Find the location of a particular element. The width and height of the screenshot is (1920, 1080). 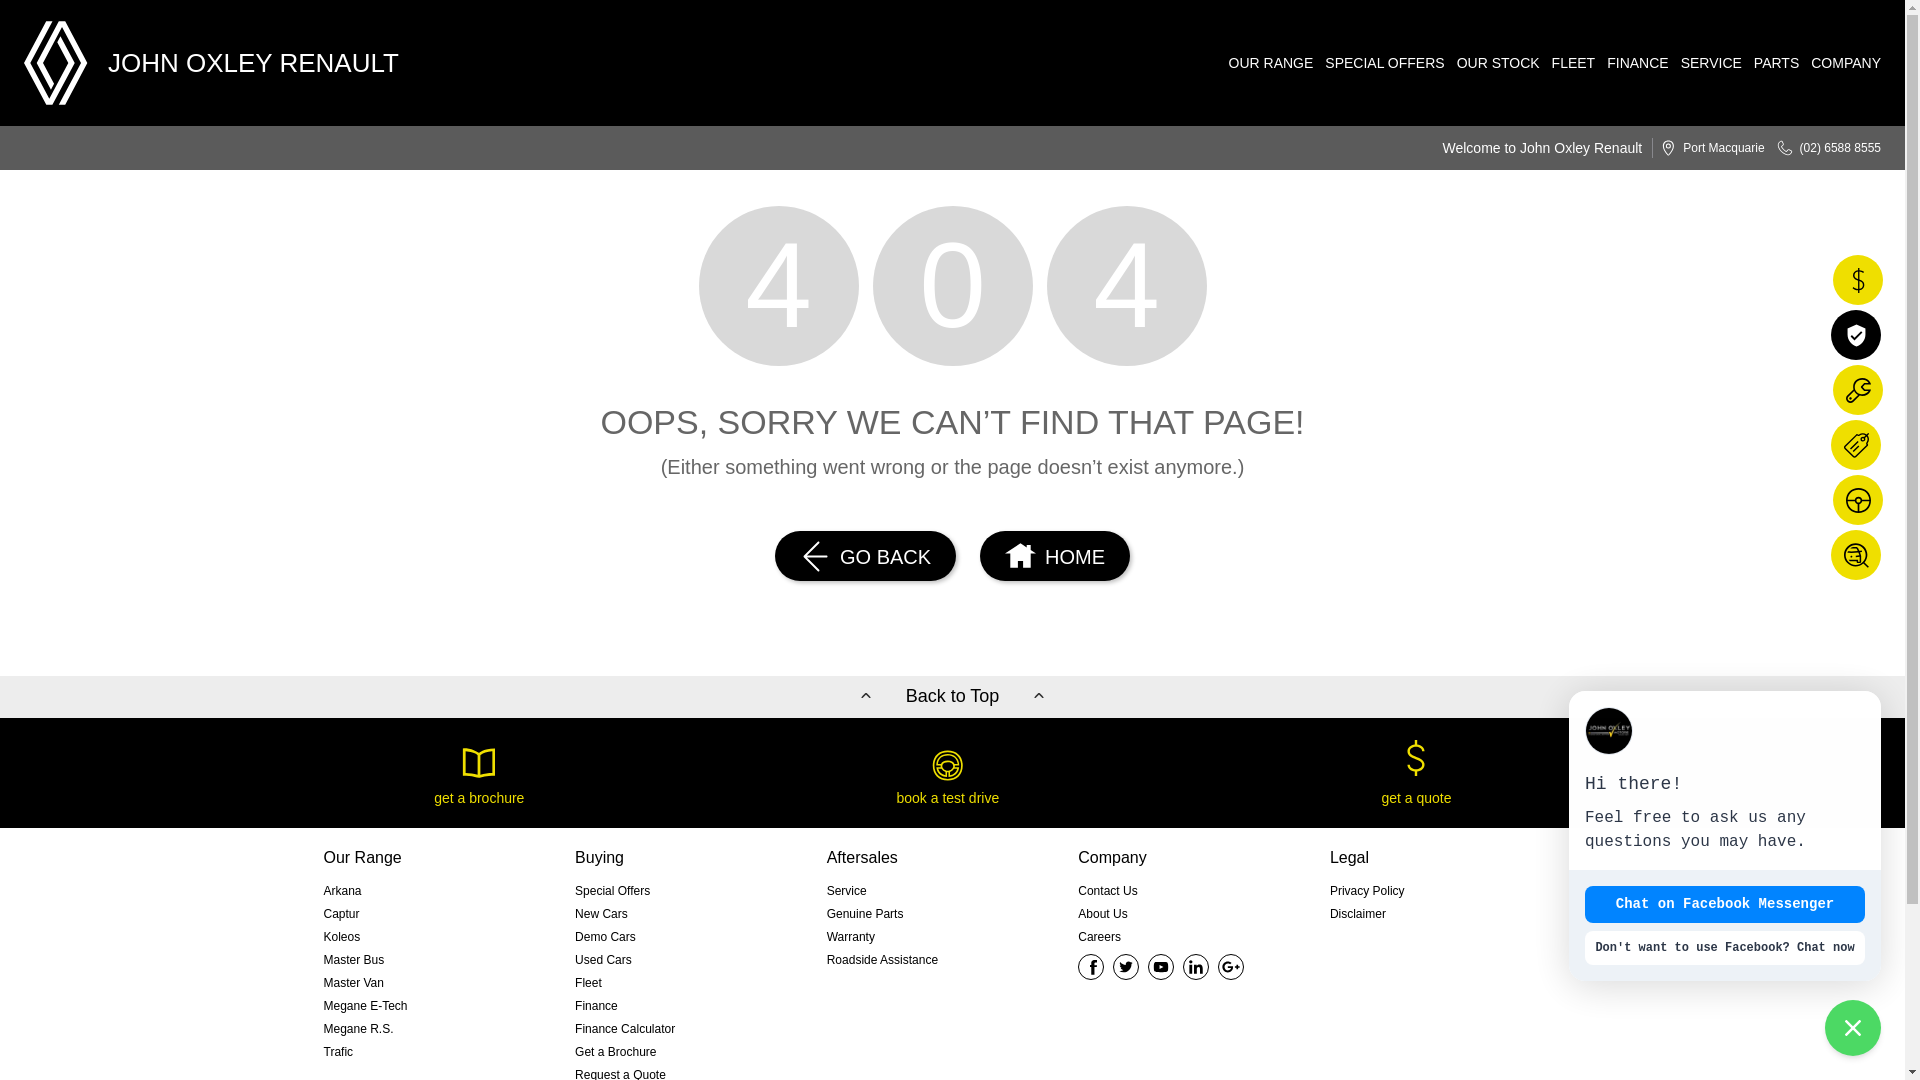

OUR RANGE is located at coordinates (1266, 63).